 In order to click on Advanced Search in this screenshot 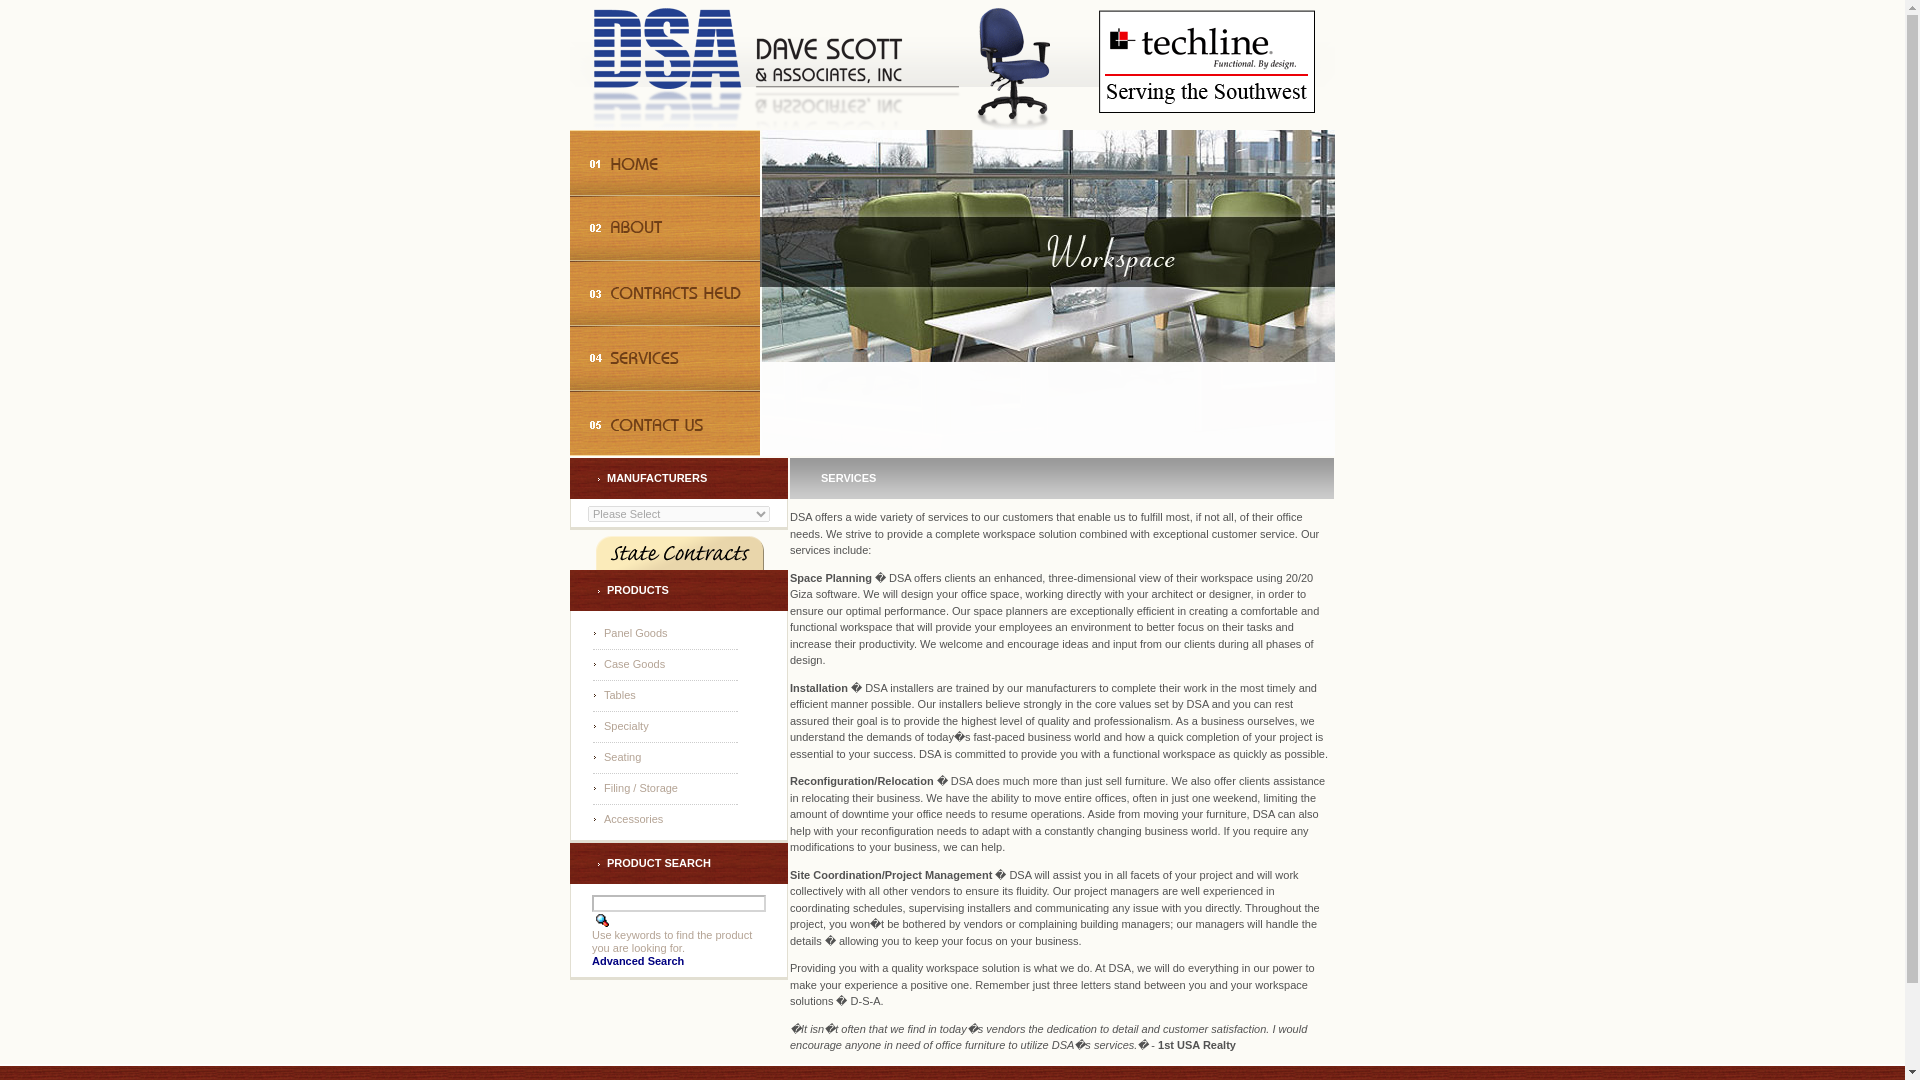, I will do `click(637, 960)`.